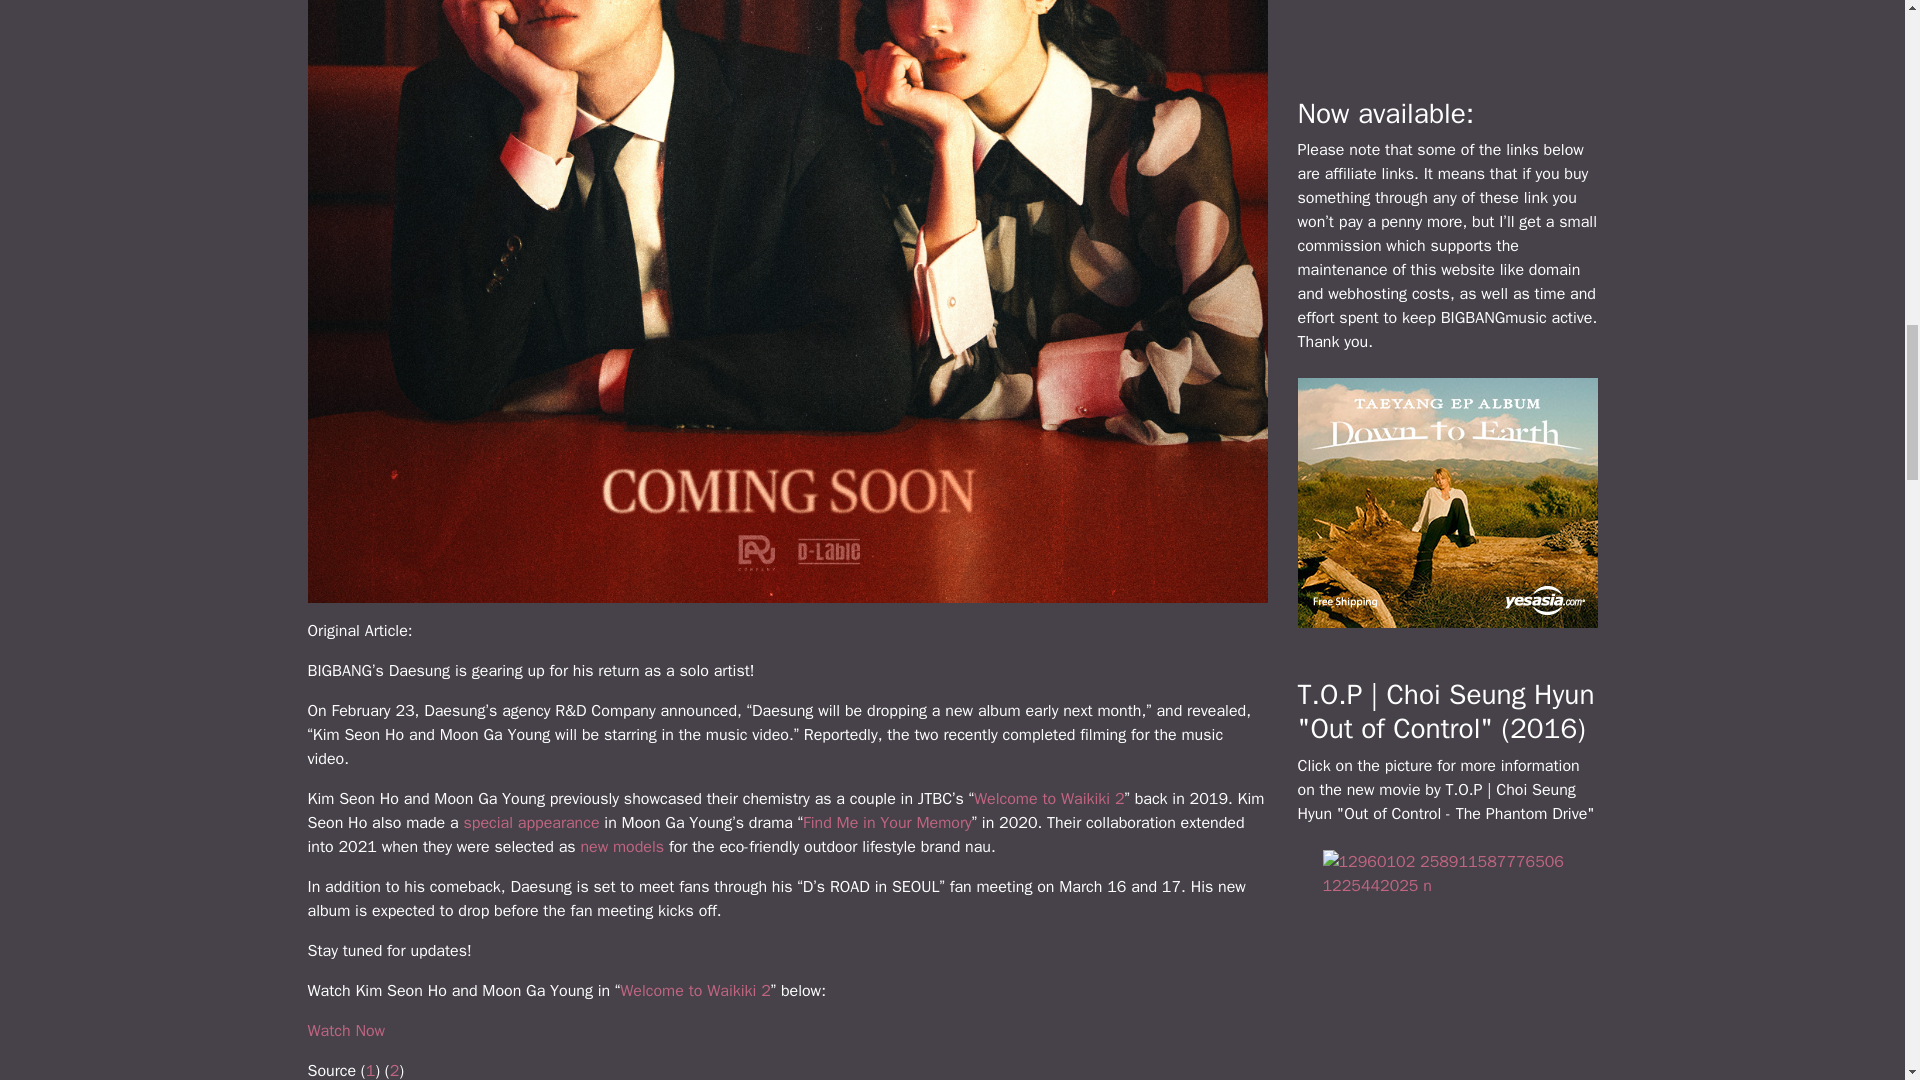 Image resolution: width=1920 pixels, height=1080 pixels. Describe the element at coordinates (886, 822) in the screenshot. I see `Find Me in Your Memory` at that location.